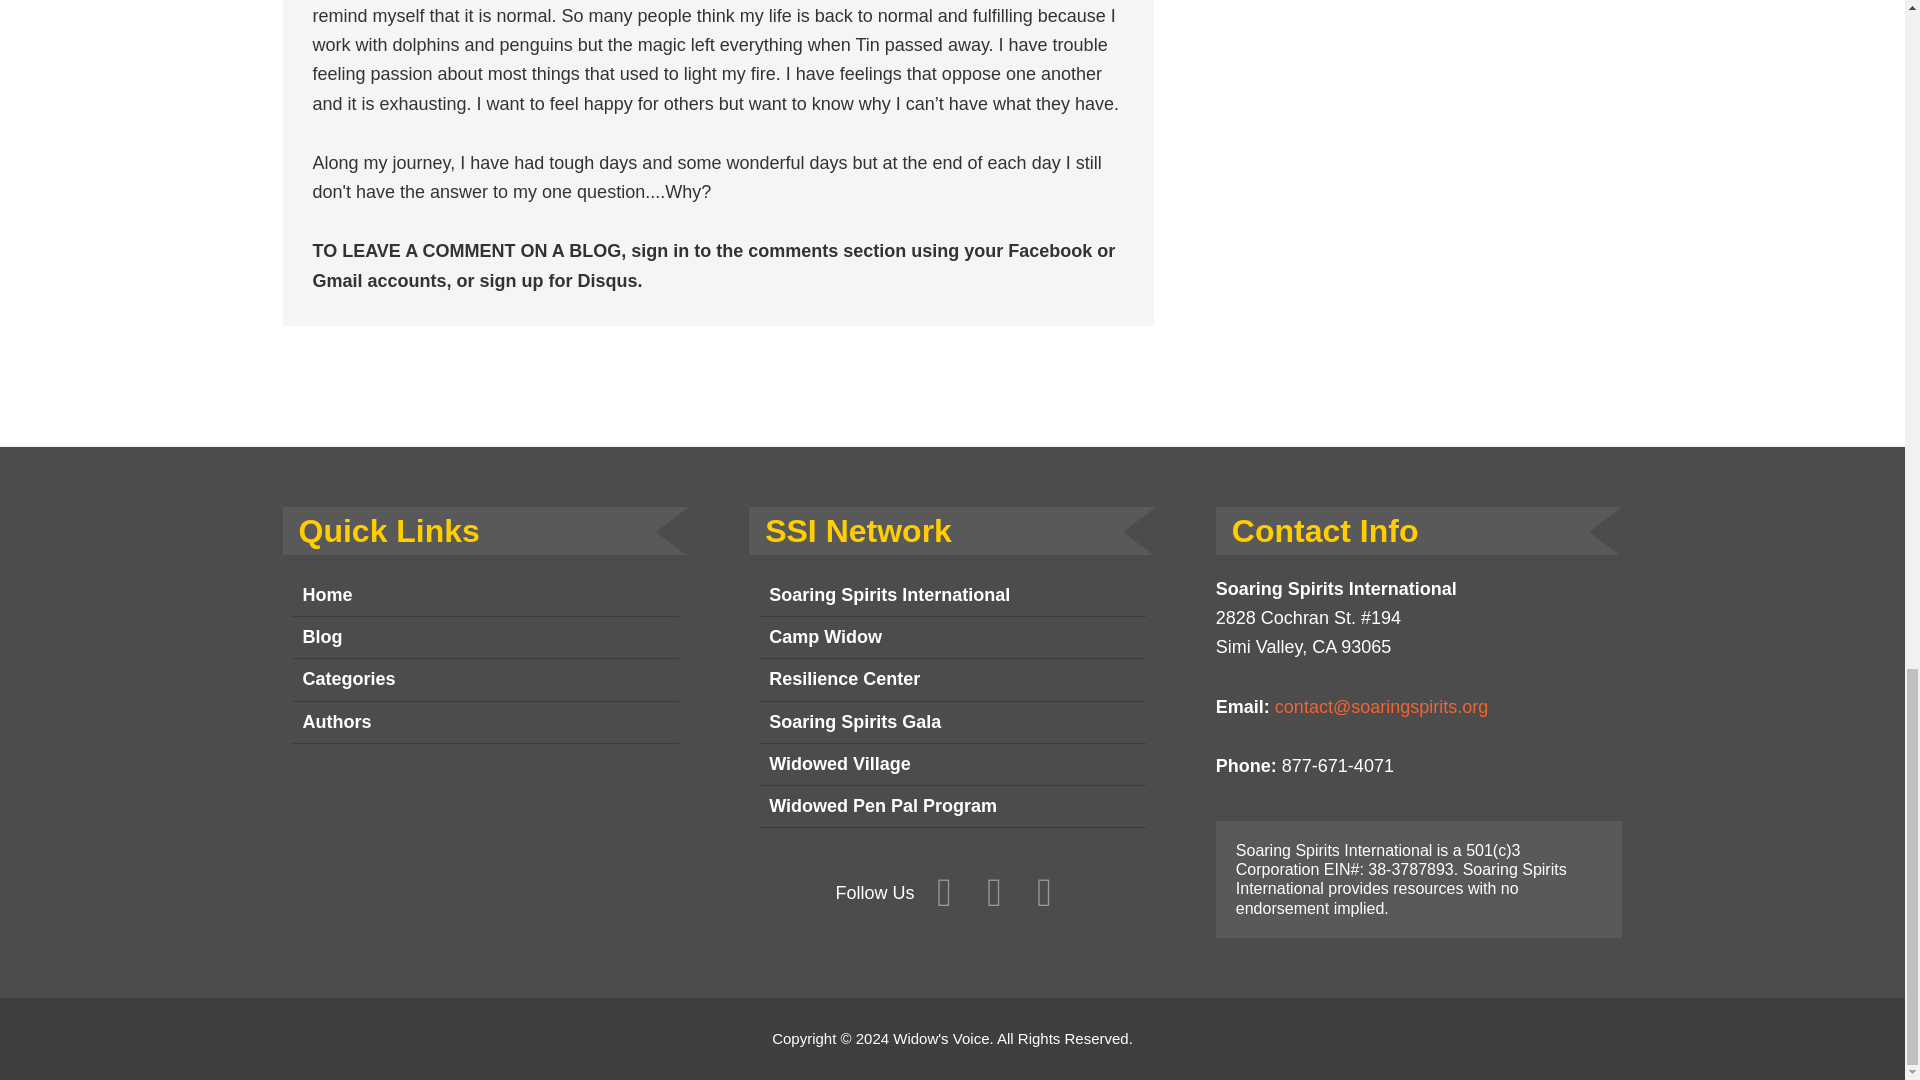  Describe the element at coordinates (485, 637) in the screenshot. I see `Blog` at that location.